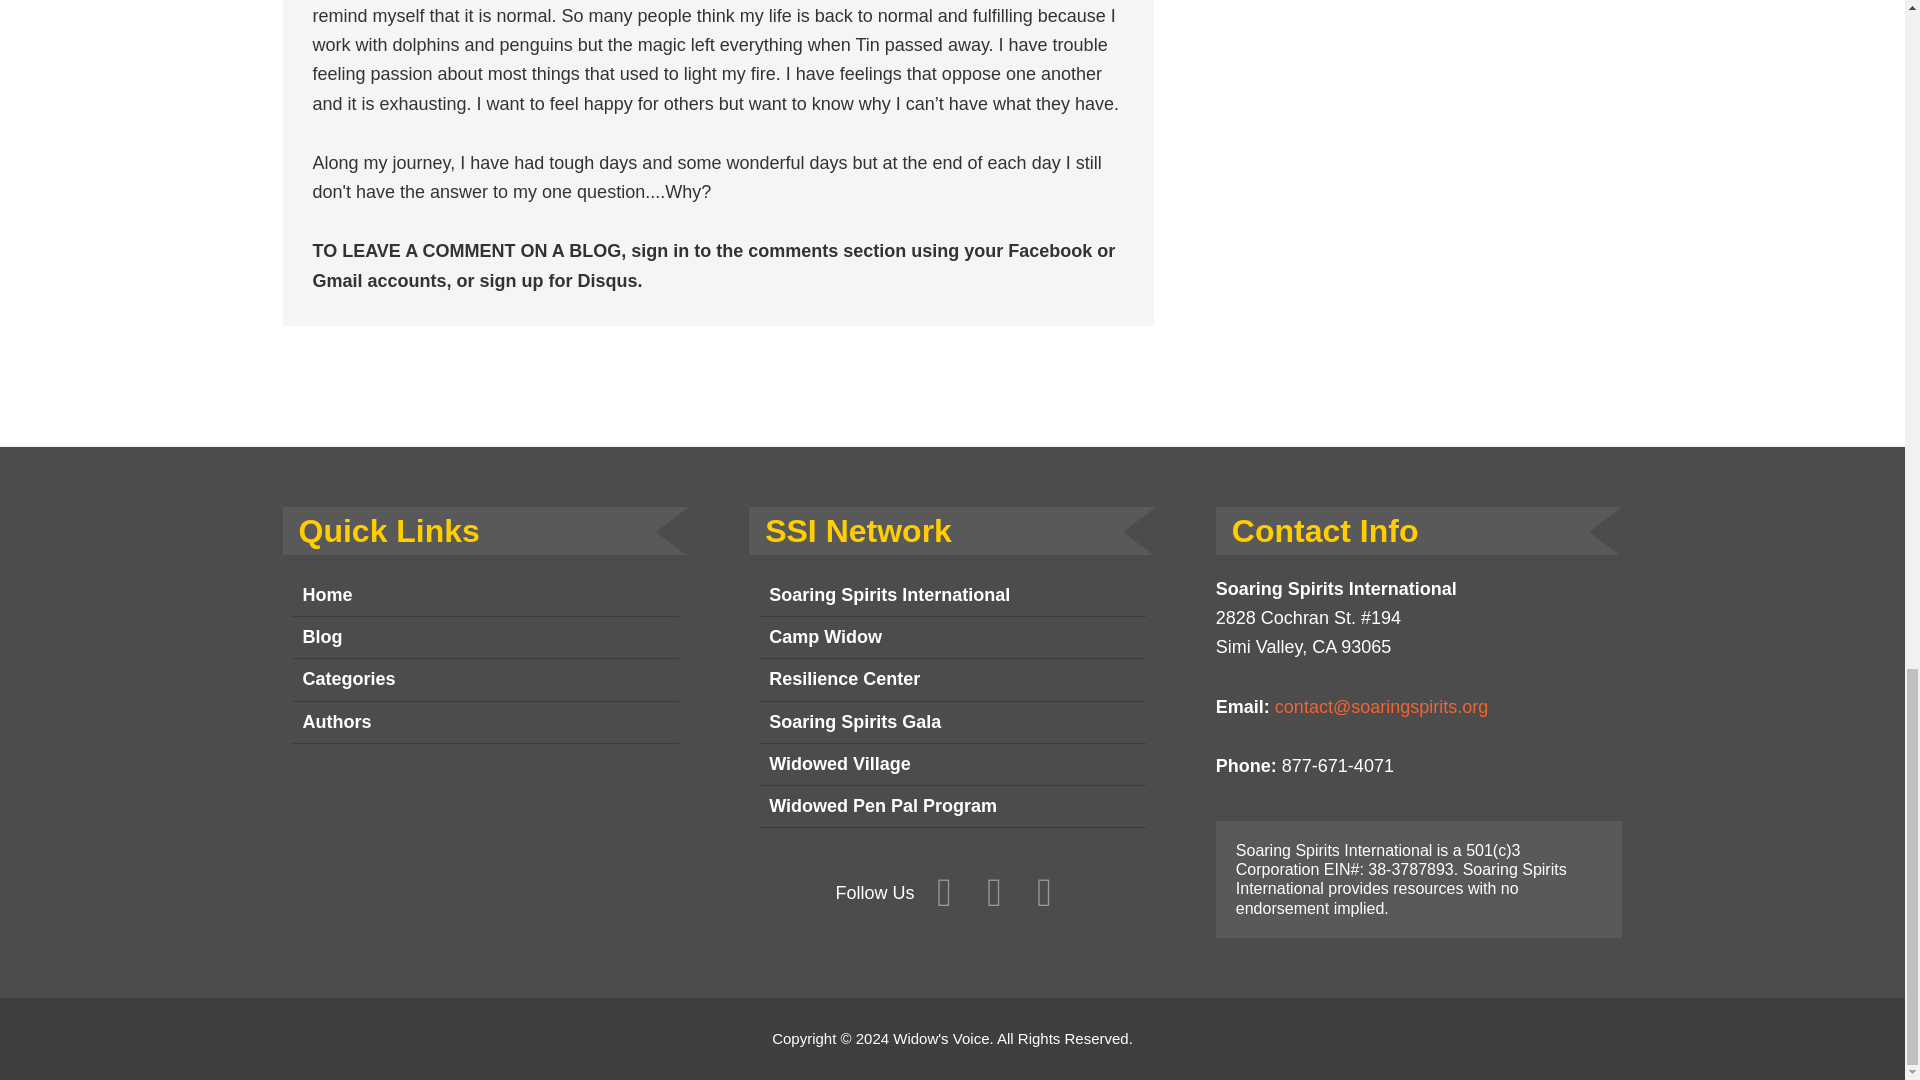  Describe the element at coordinates (485, 637) in the screenshot. I see `Blog` at that location.